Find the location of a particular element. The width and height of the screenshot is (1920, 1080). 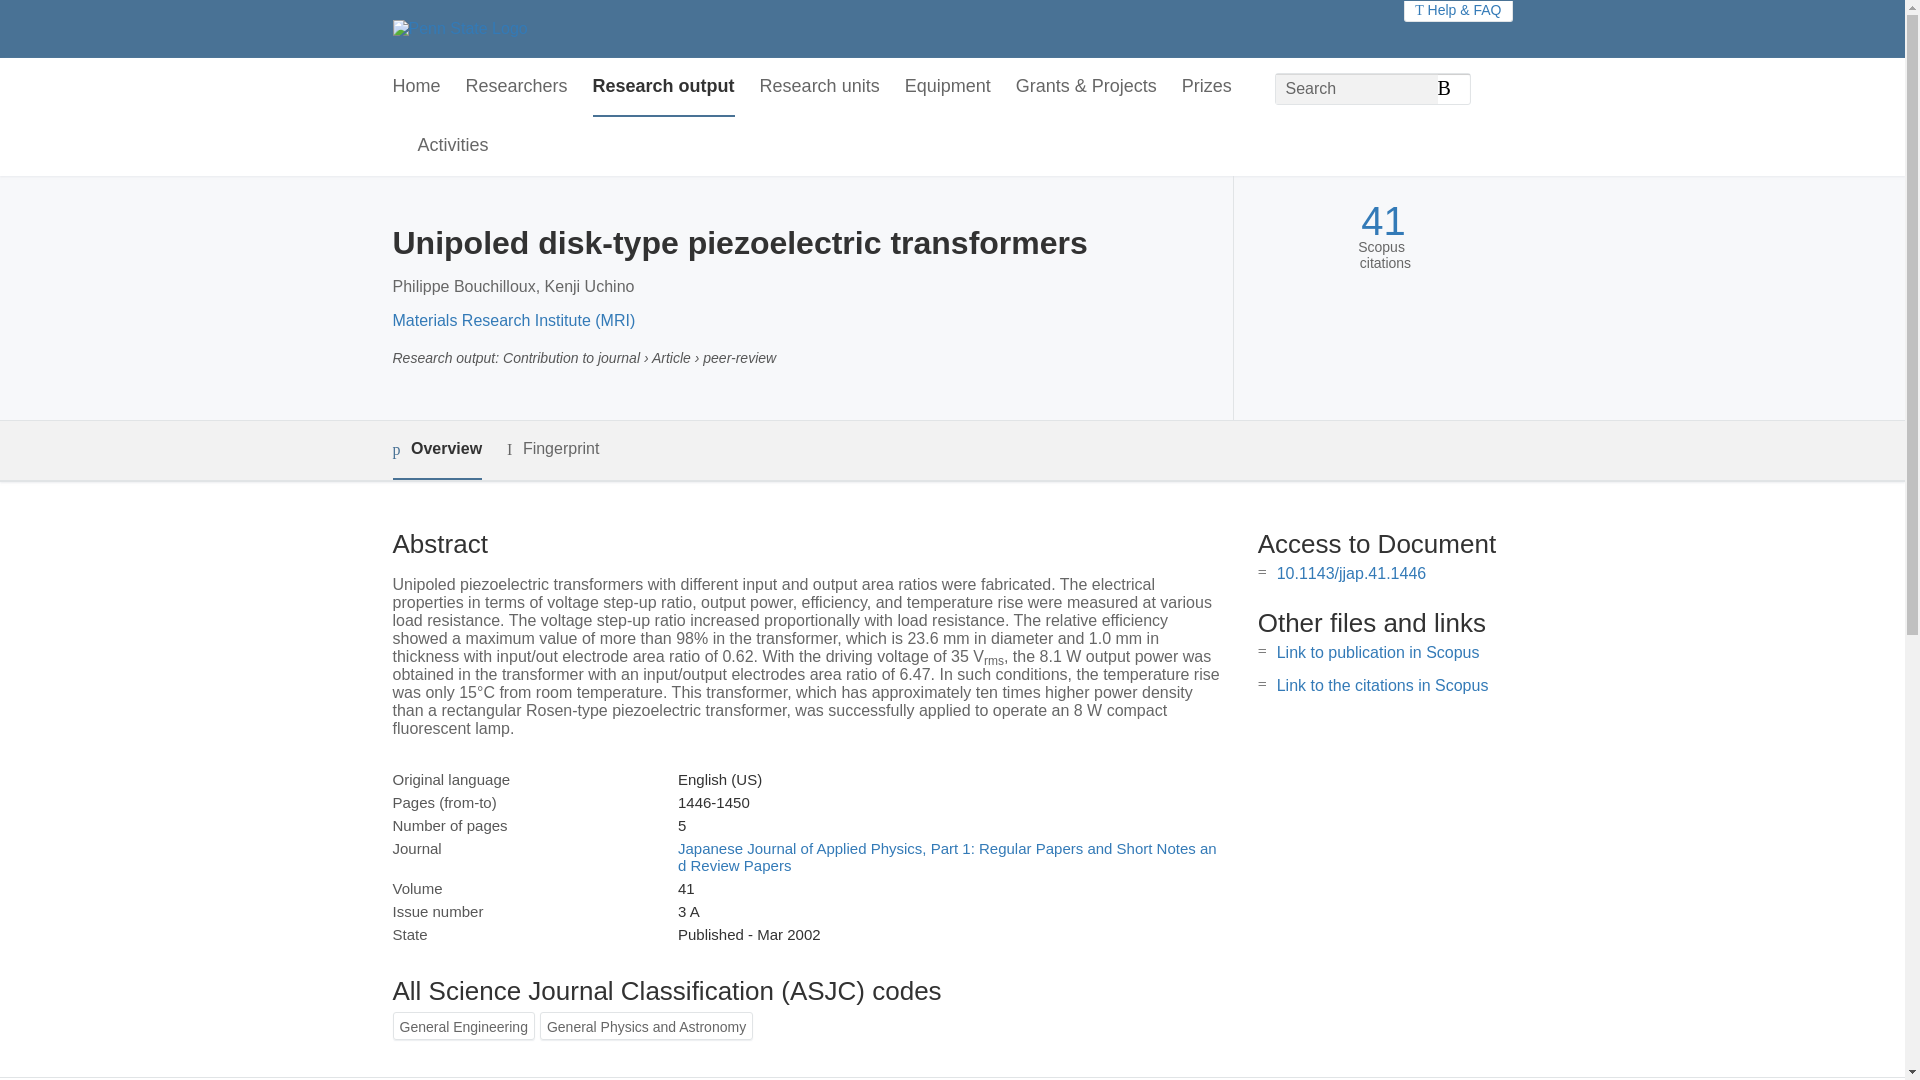

Activities is located at coordinates (454, 146).